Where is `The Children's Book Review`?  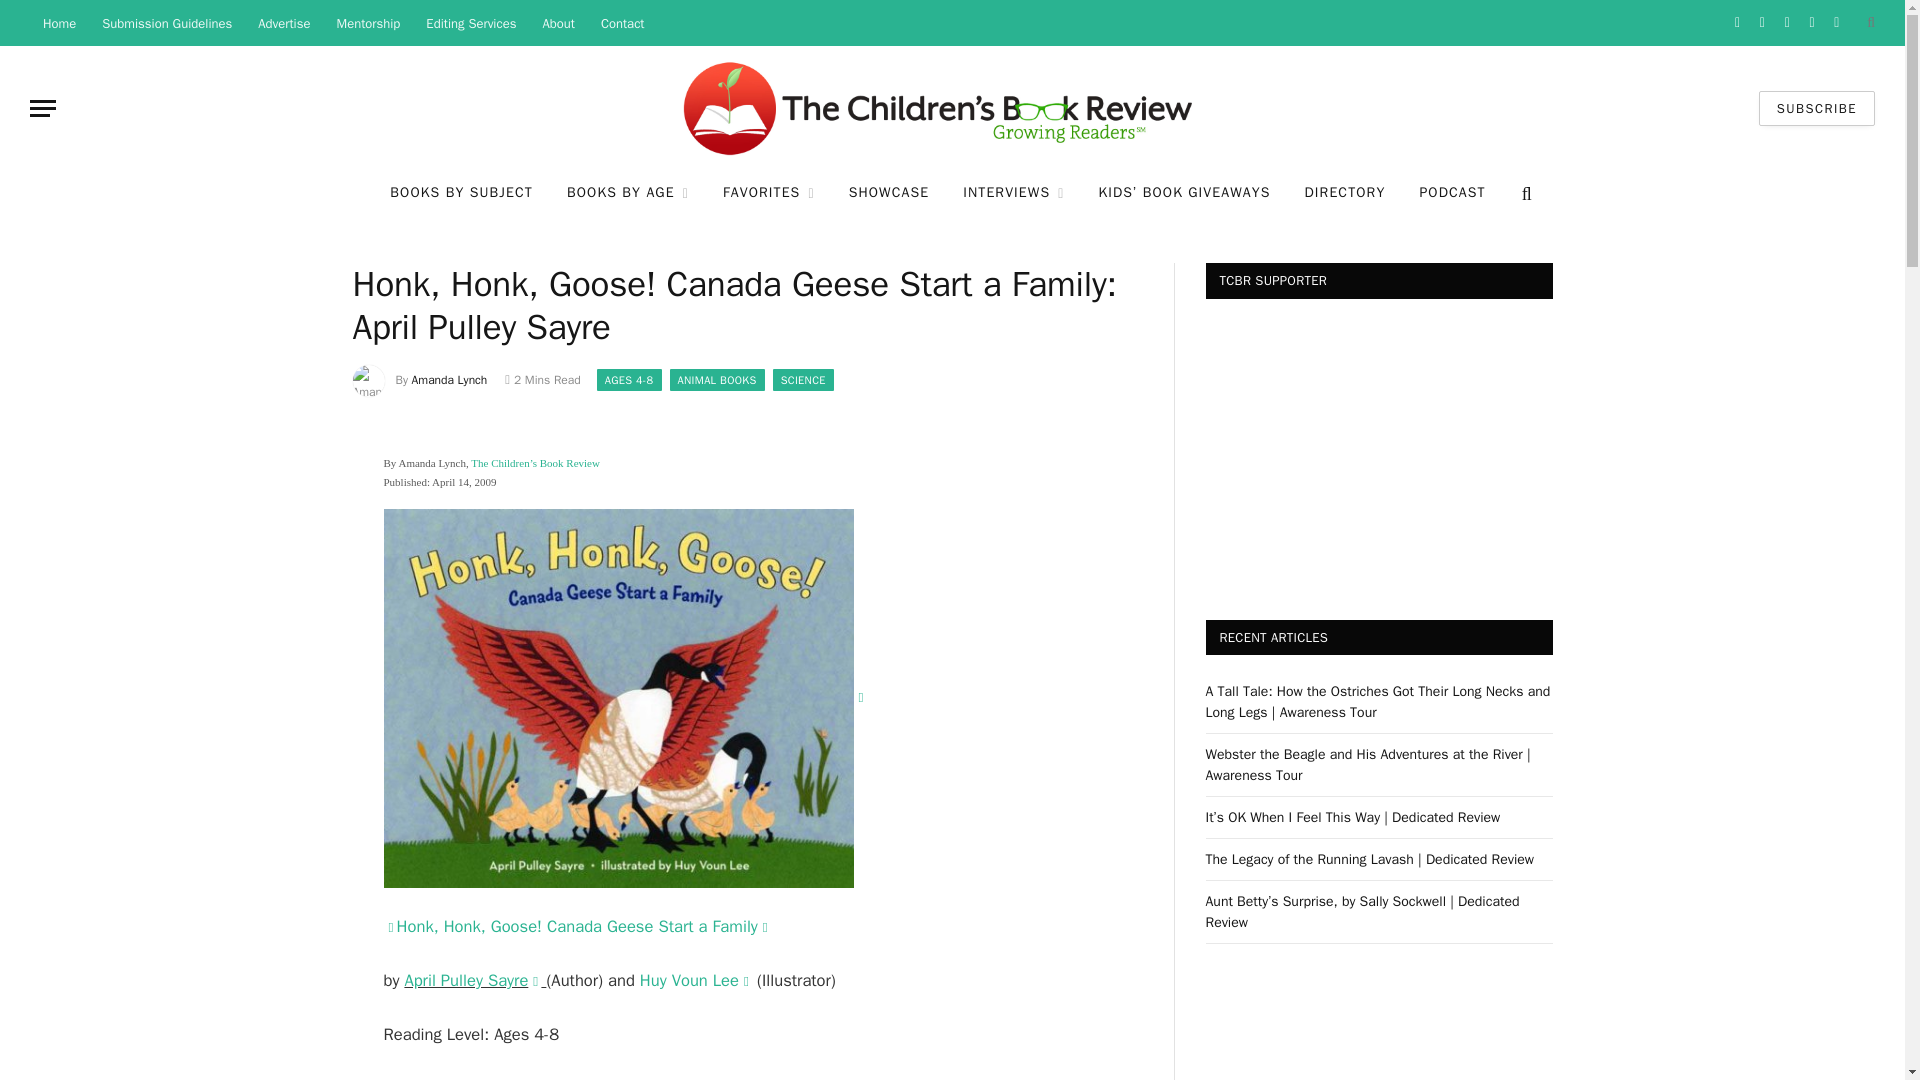 The Children's Book Review is located at coordinates (952, 108).